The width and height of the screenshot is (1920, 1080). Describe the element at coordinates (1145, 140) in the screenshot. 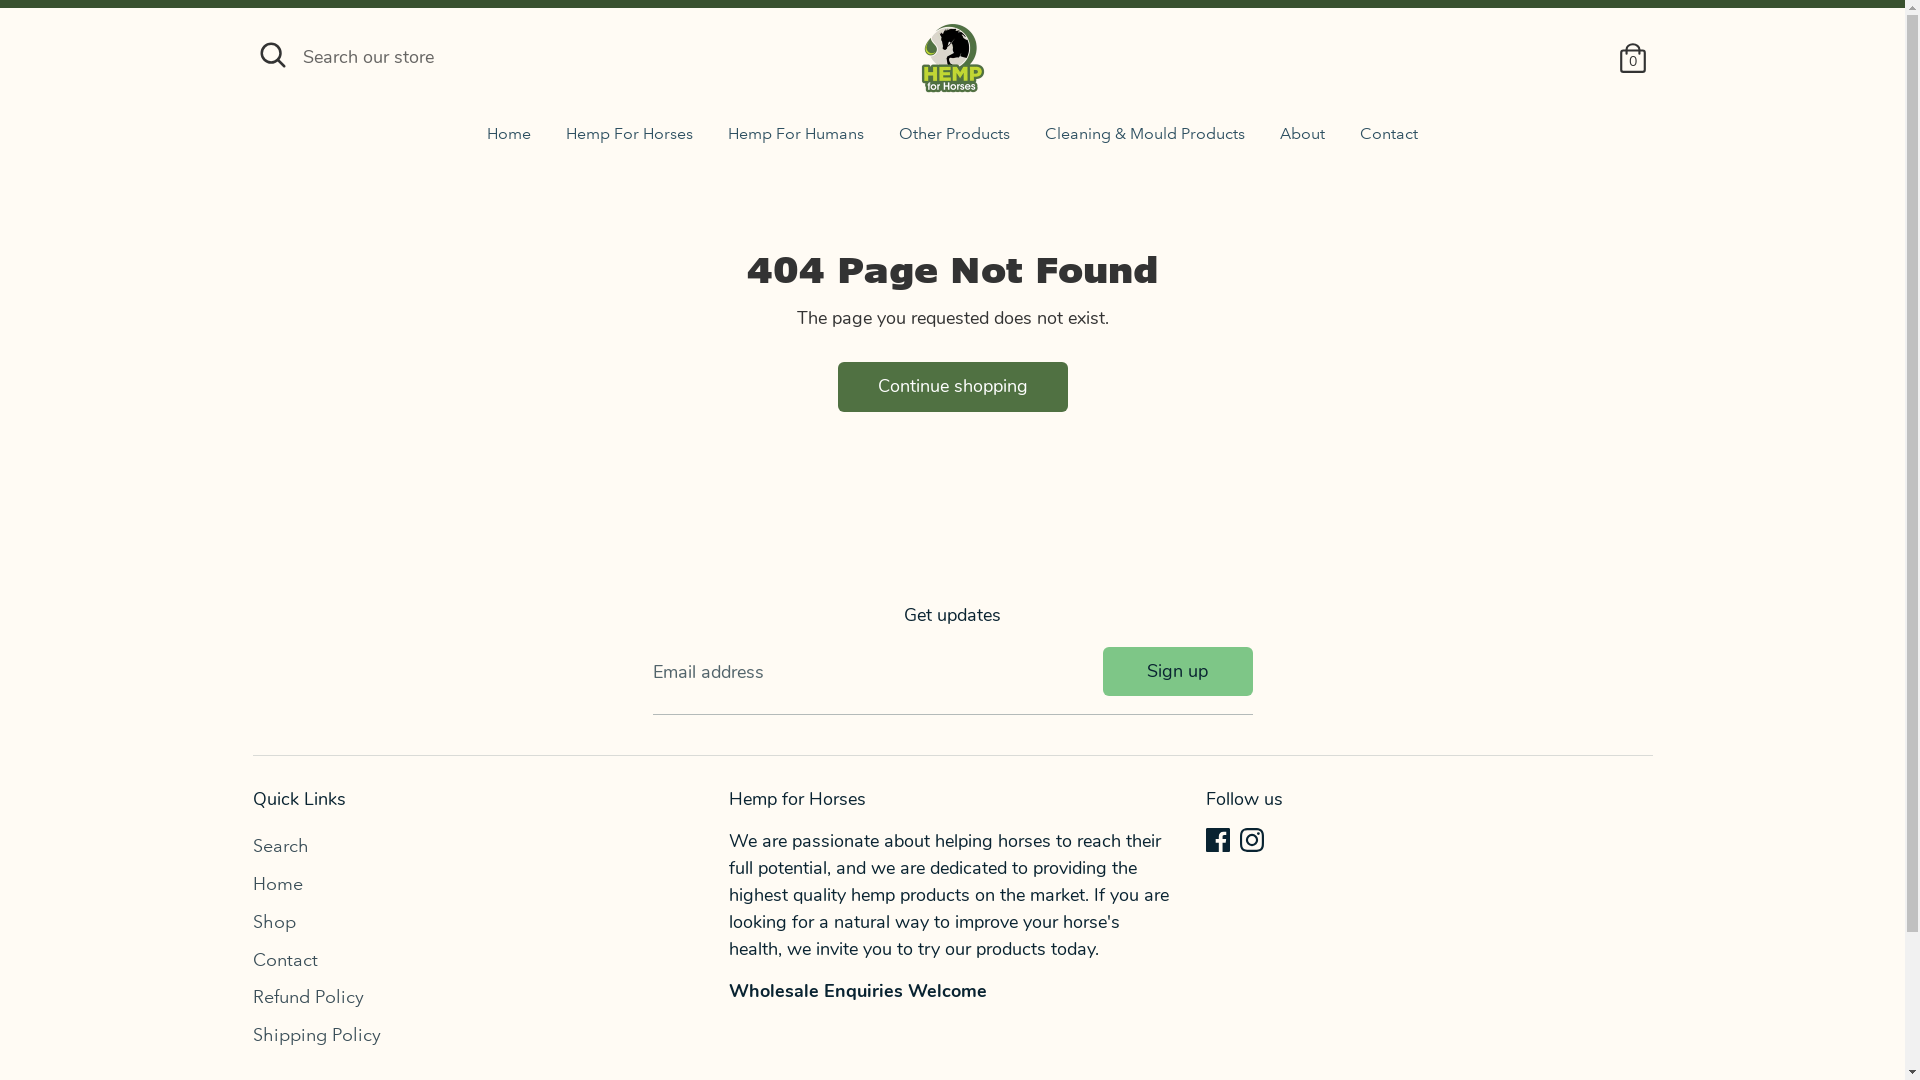

I see `Cleaning & Mould Products` at that location.